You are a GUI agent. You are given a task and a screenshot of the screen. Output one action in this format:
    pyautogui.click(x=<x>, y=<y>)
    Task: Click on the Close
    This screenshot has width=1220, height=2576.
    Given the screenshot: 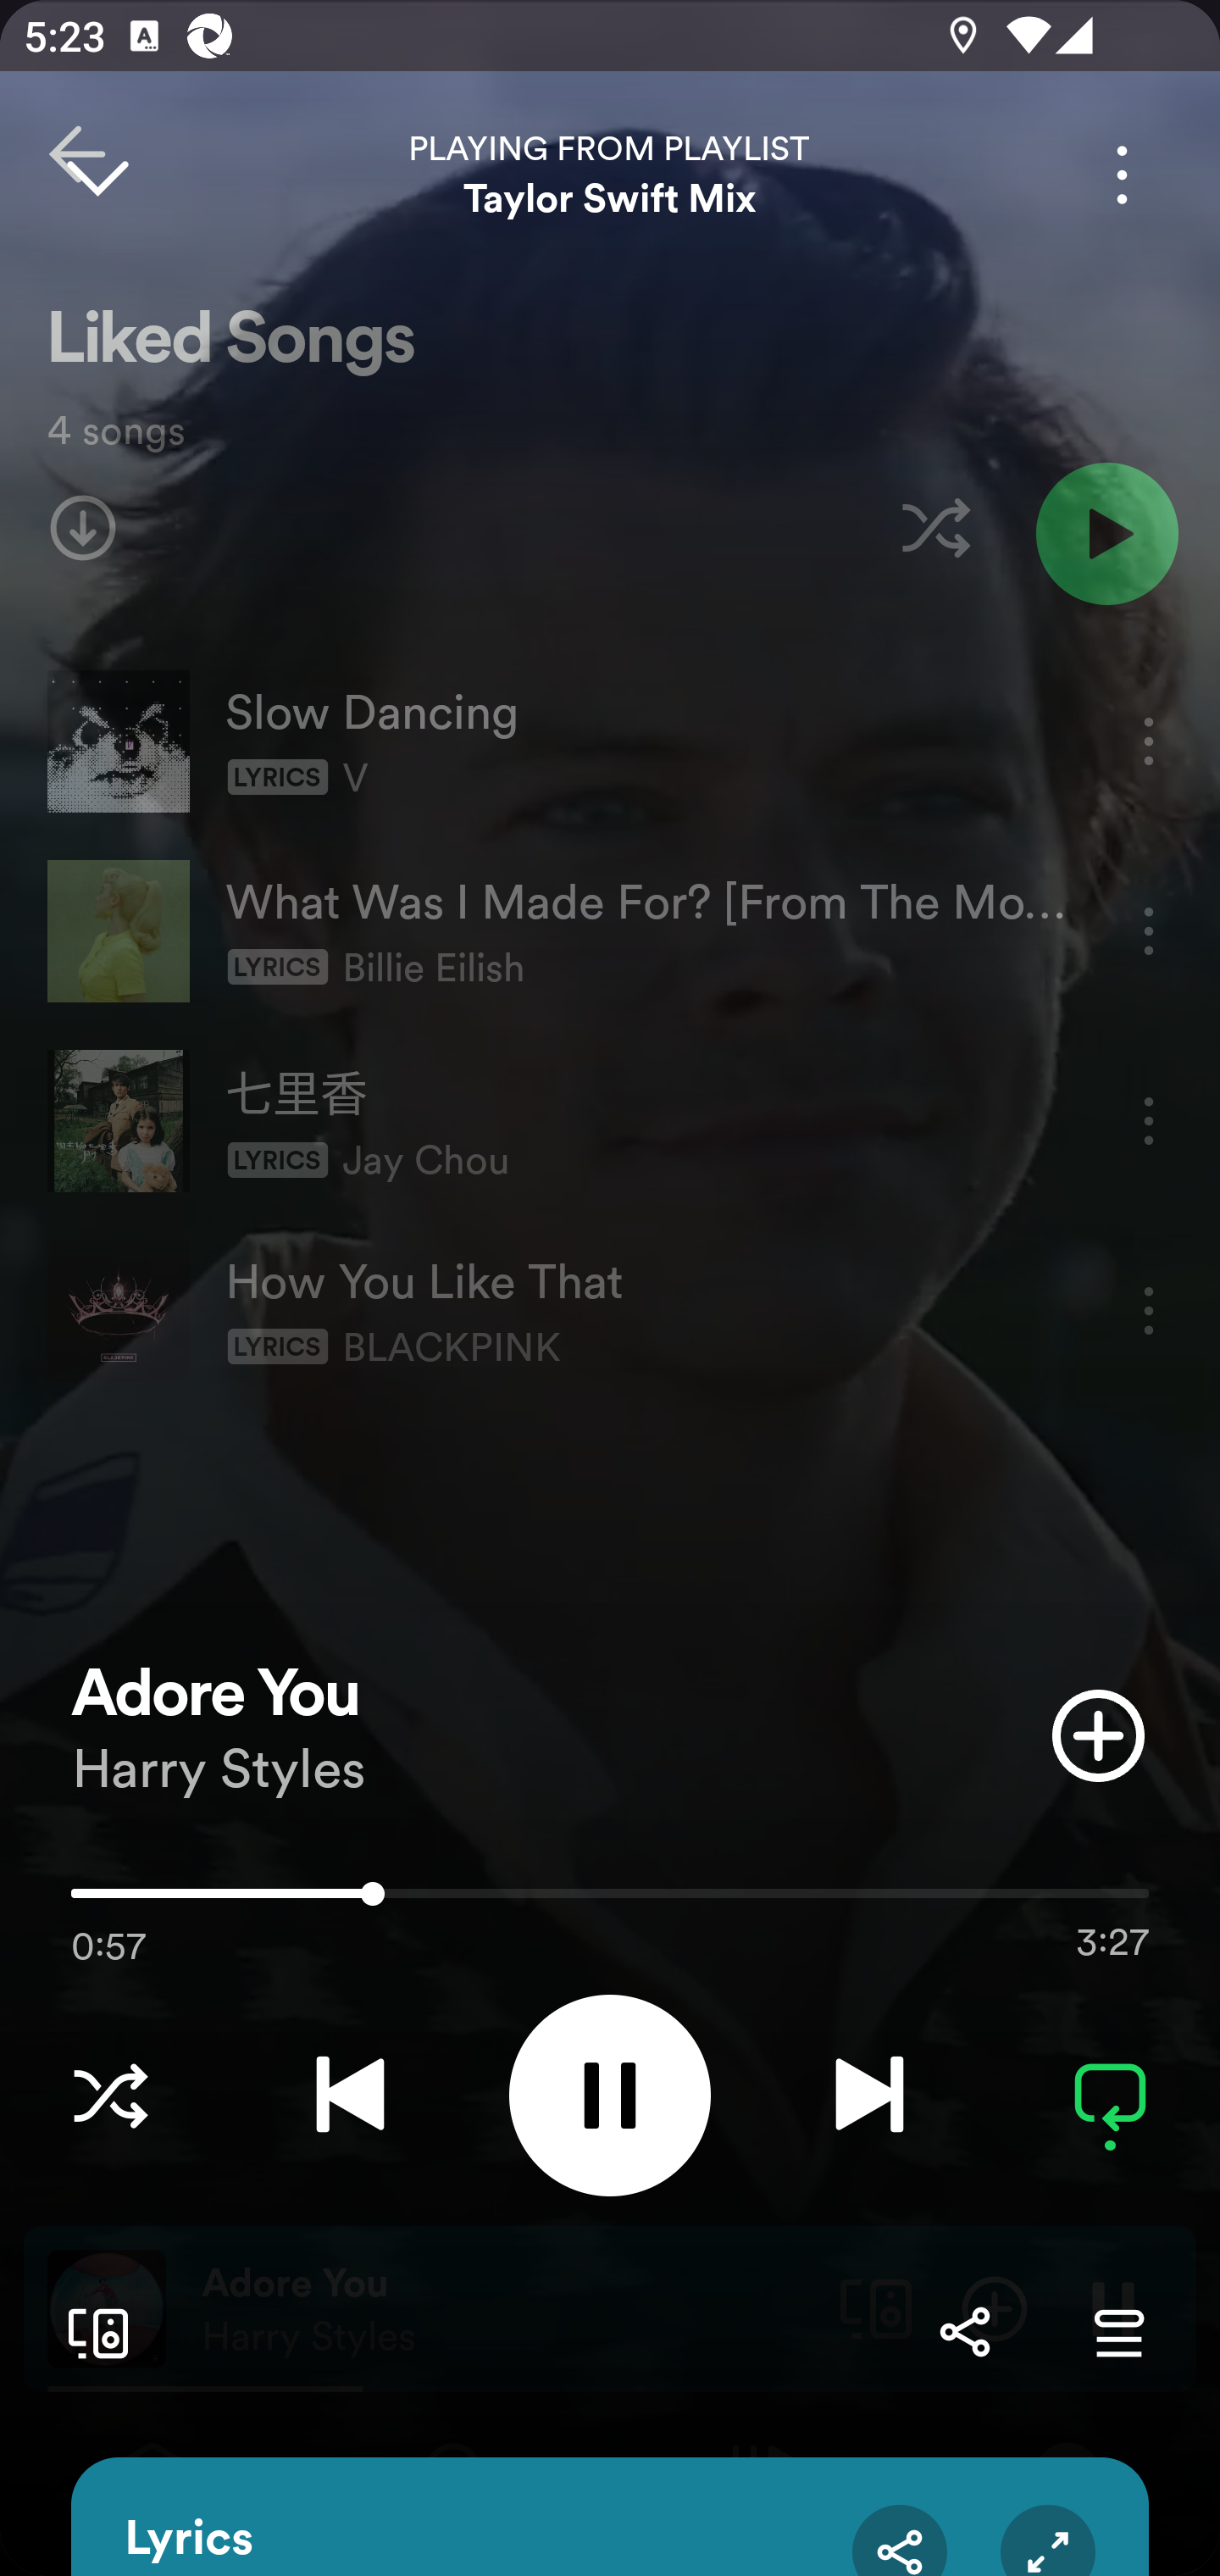 What is the action you would take?
    pyautogui.click(x=97, y=175)
    